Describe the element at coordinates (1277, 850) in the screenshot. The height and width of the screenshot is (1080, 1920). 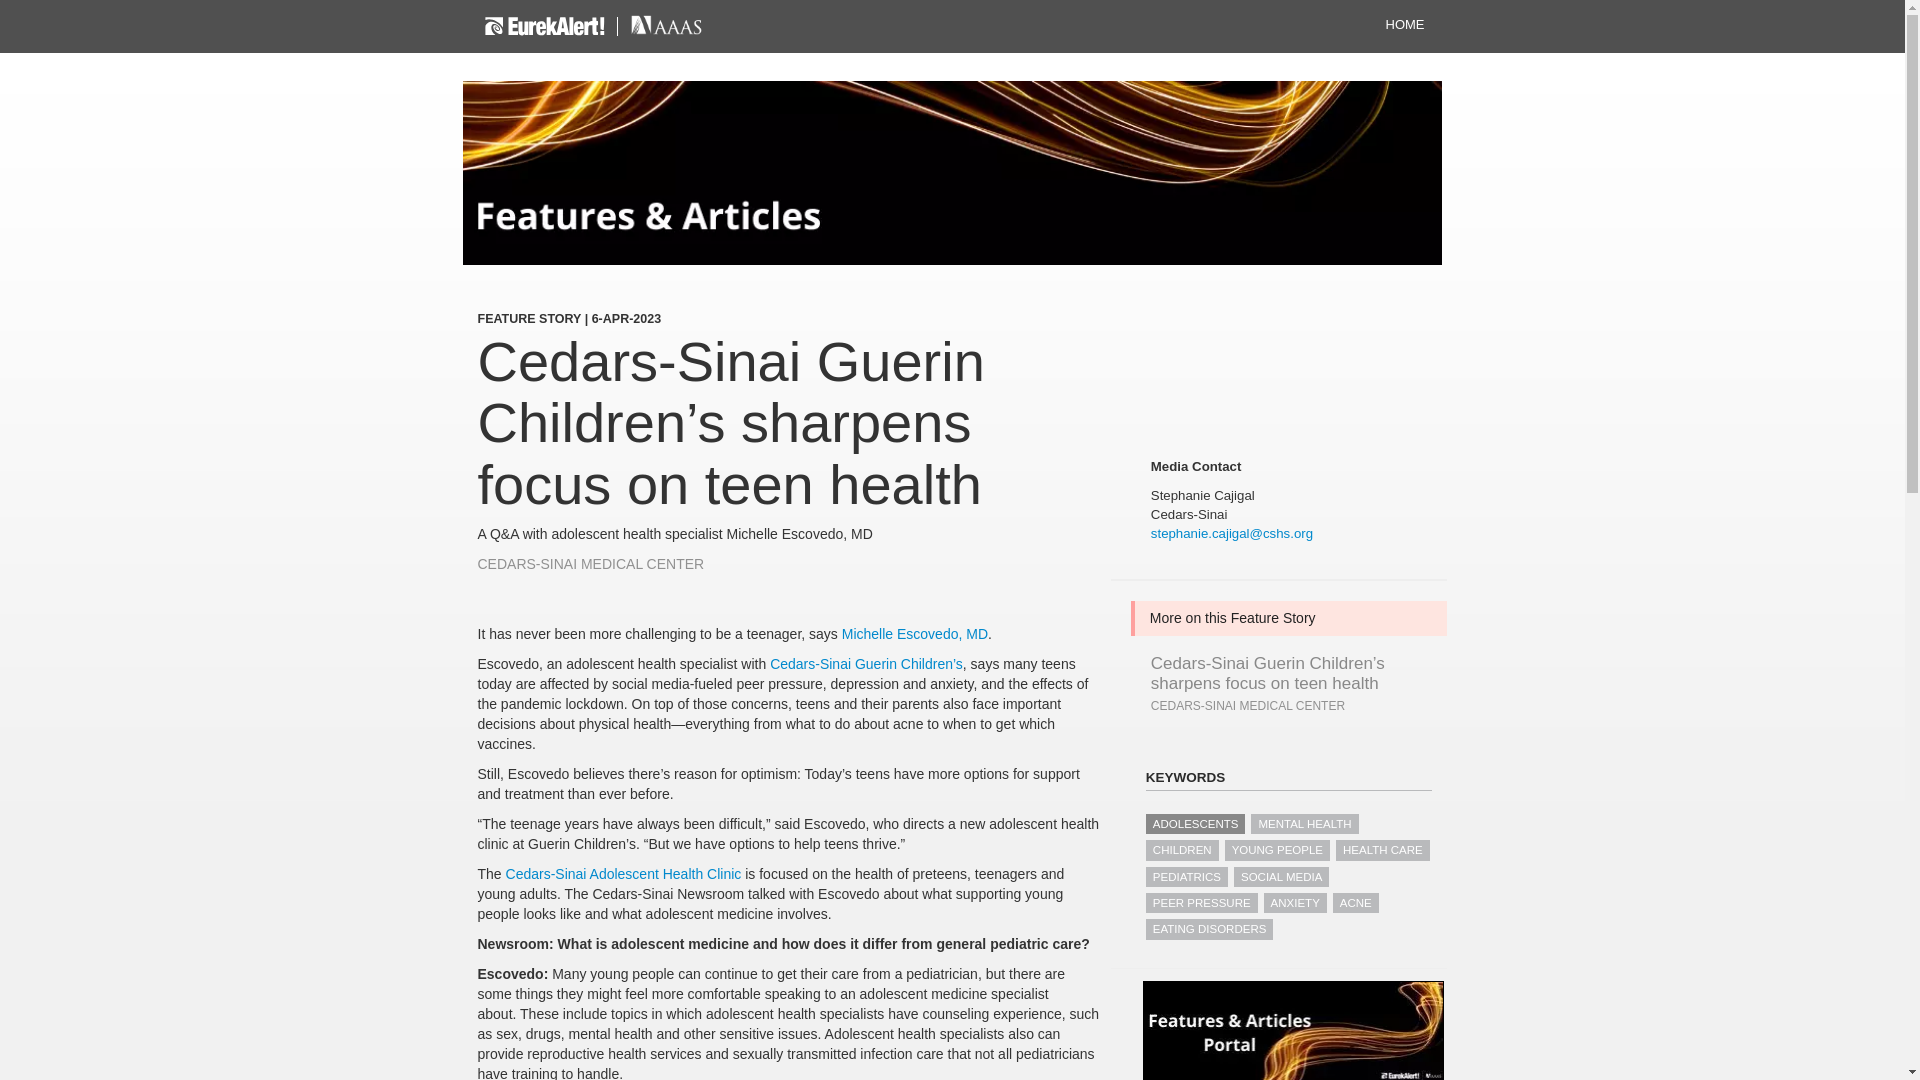
I see `YOUNG PEOPLE` at that location.